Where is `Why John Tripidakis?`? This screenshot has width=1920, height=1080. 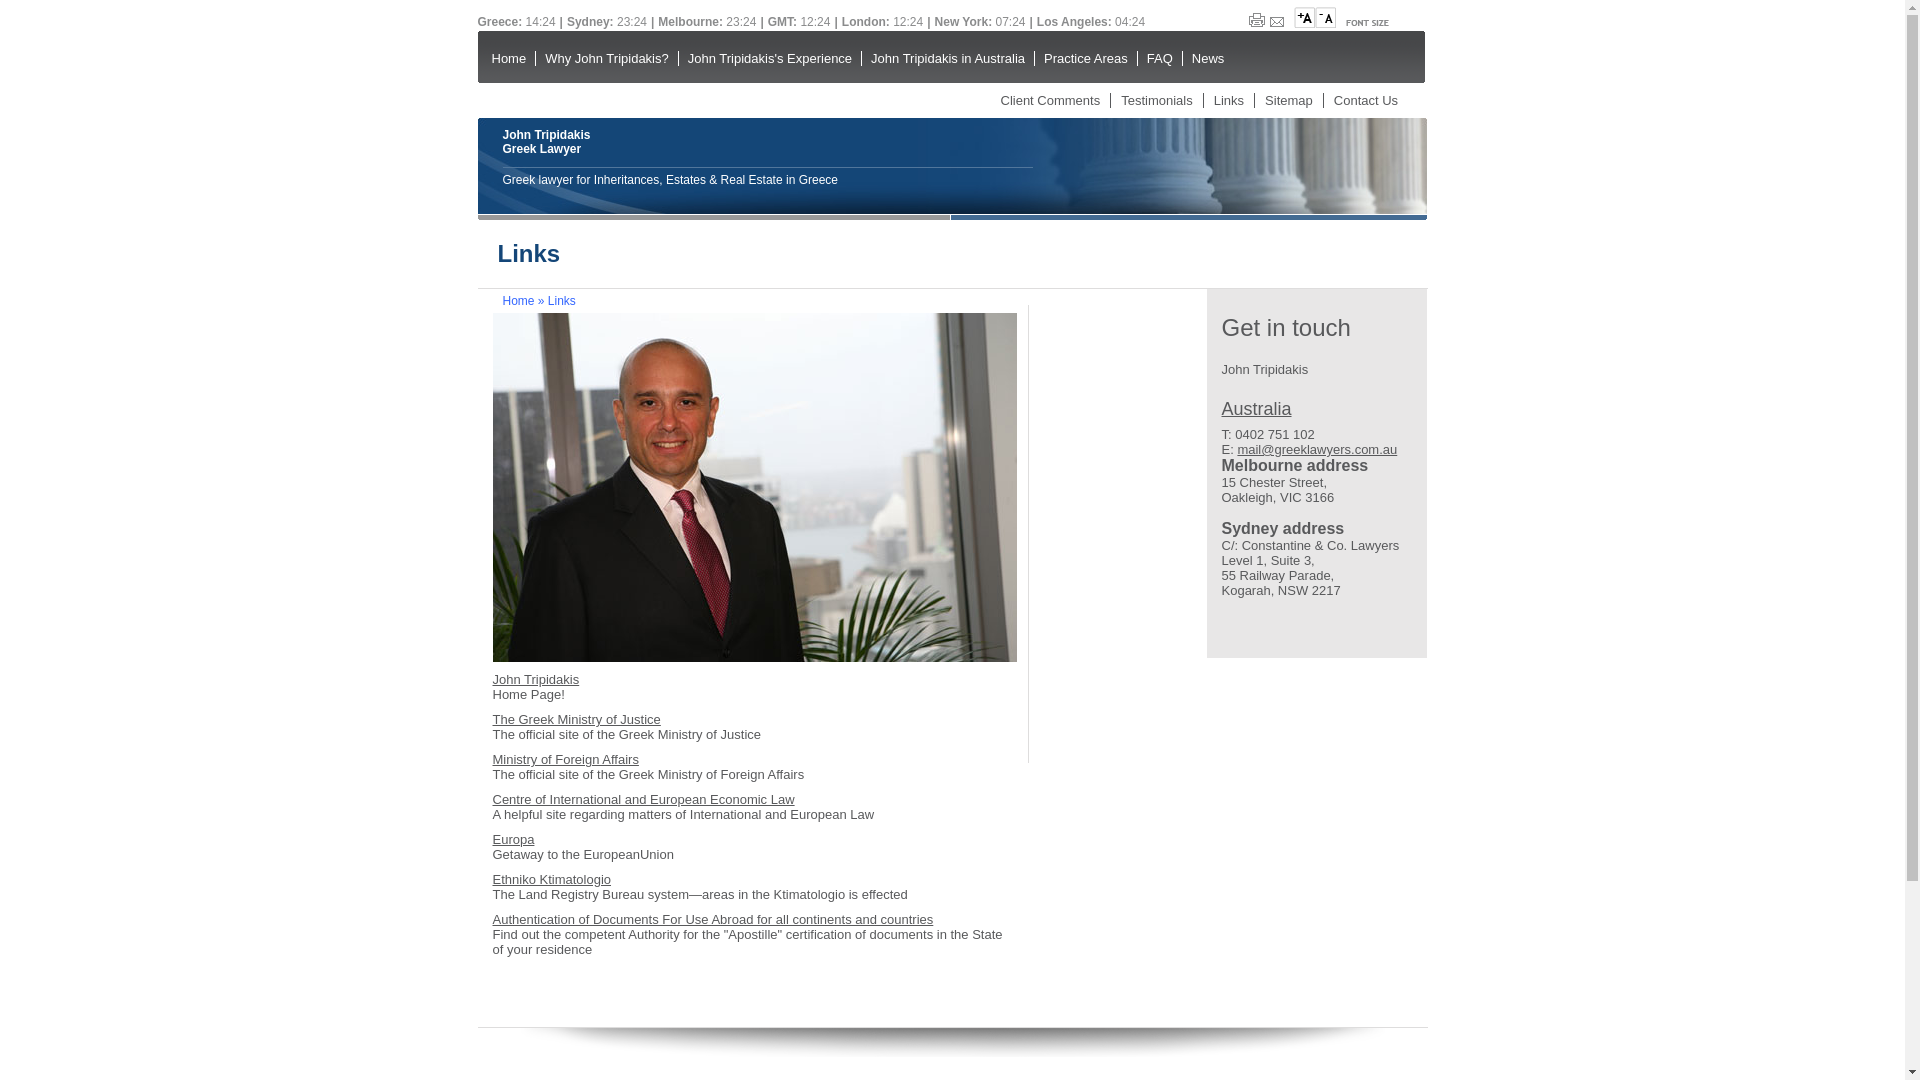
Why John Tripidakis? is located at coordinates (606, 58).